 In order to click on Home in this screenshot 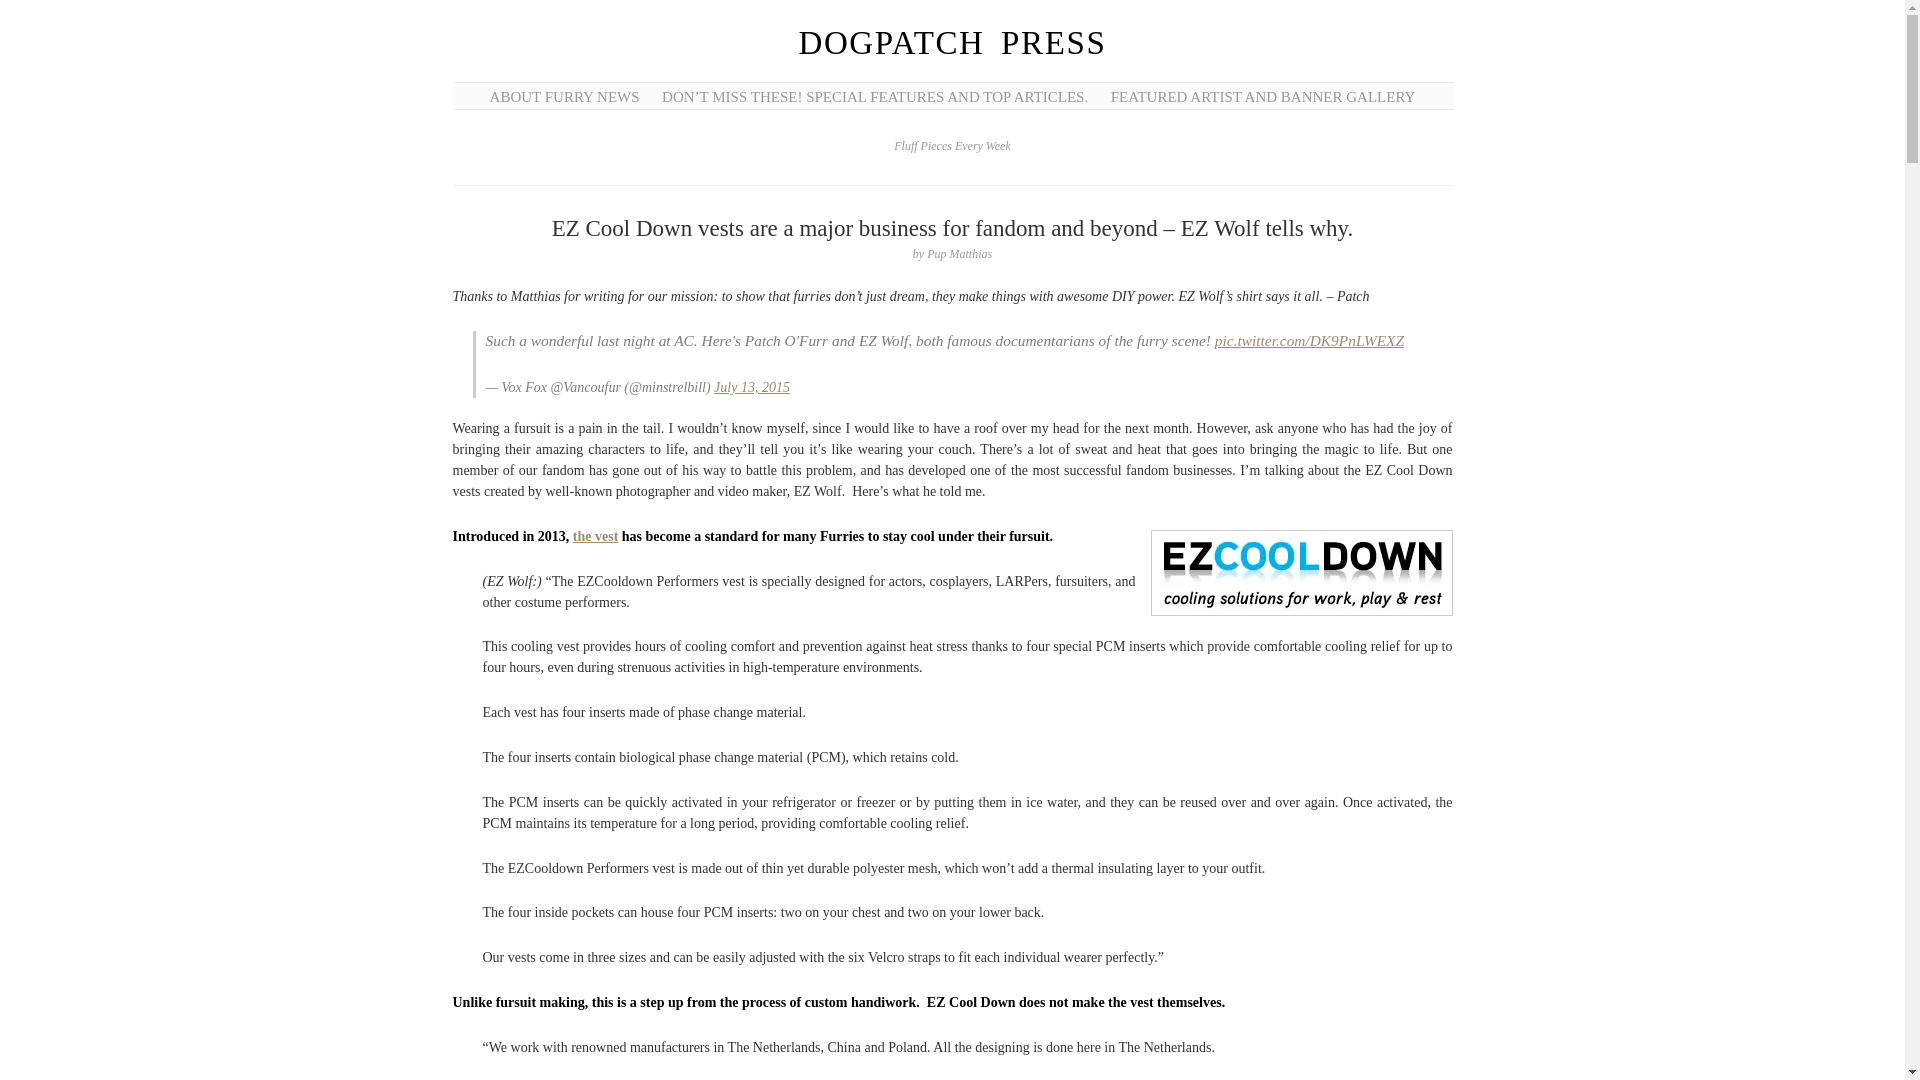, I will do `click(952, 42)`.